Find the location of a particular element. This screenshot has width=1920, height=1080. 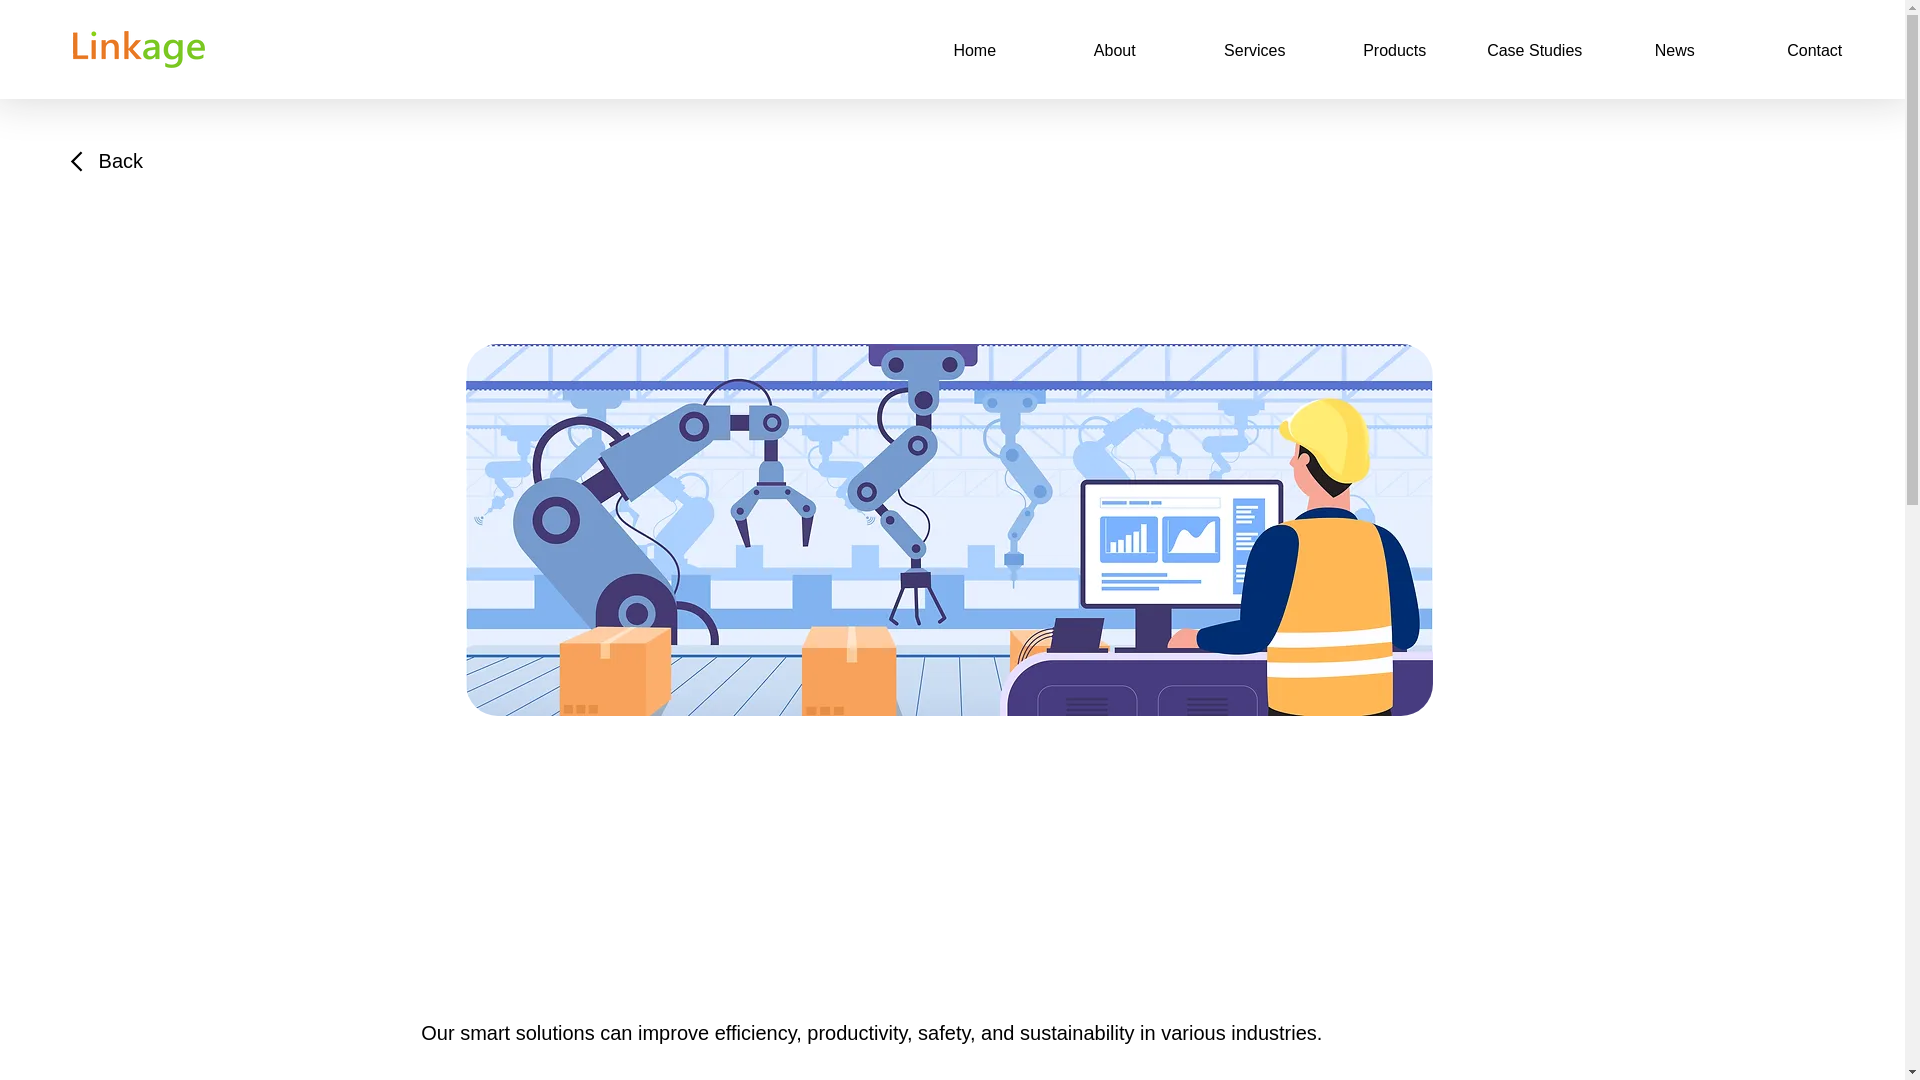

Home is located at coordinates (974, 50).